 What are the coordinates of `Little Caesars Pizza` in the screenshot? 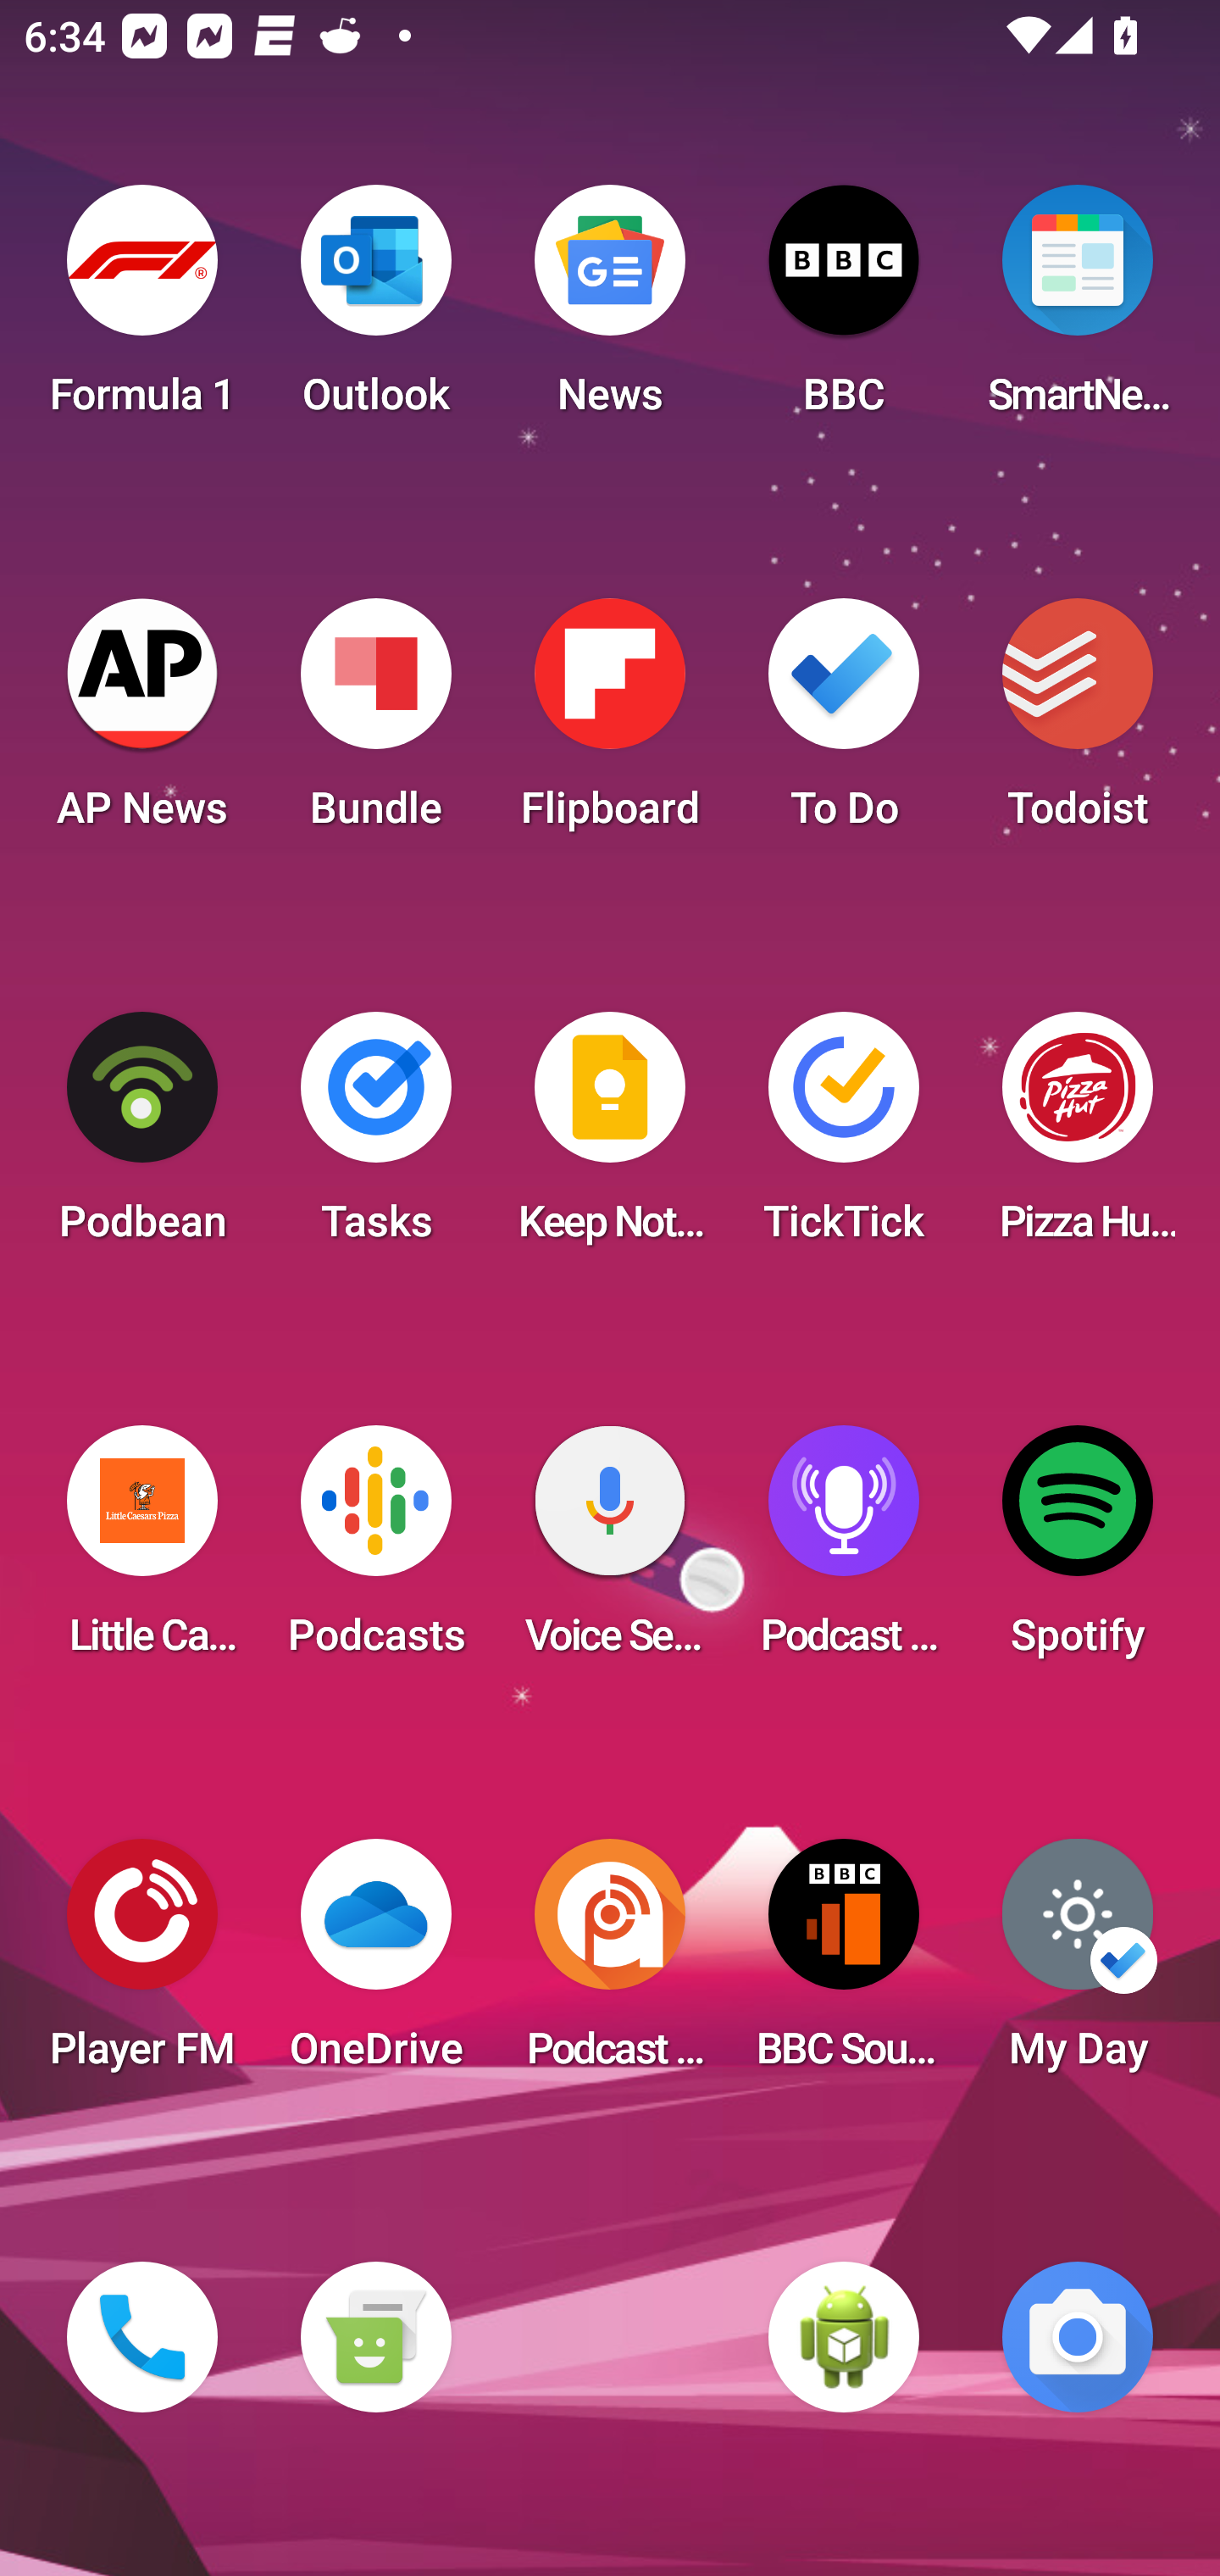 It's located at (142, 1551).